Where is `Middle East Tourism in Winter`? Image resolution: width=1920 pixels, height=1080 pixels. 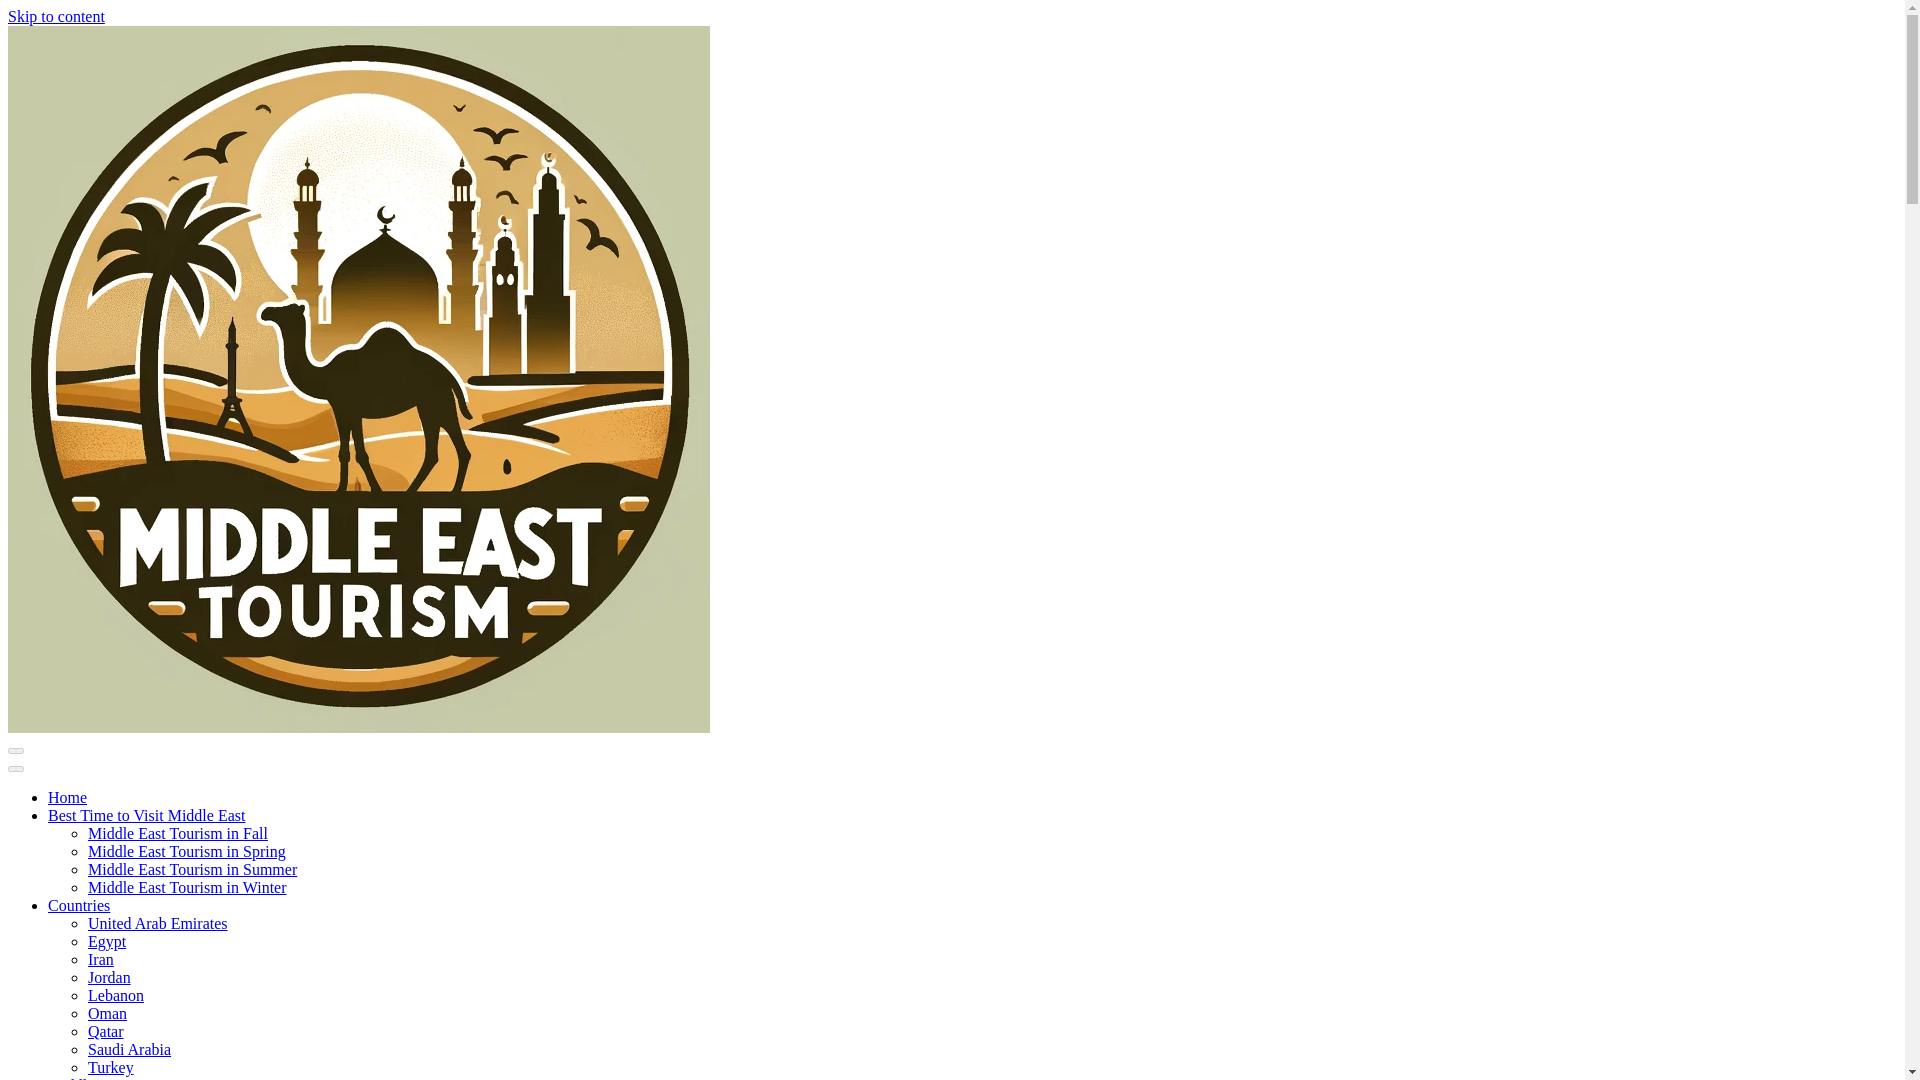 Middle East Tourism in Winter is located at coordinates (187, 888).